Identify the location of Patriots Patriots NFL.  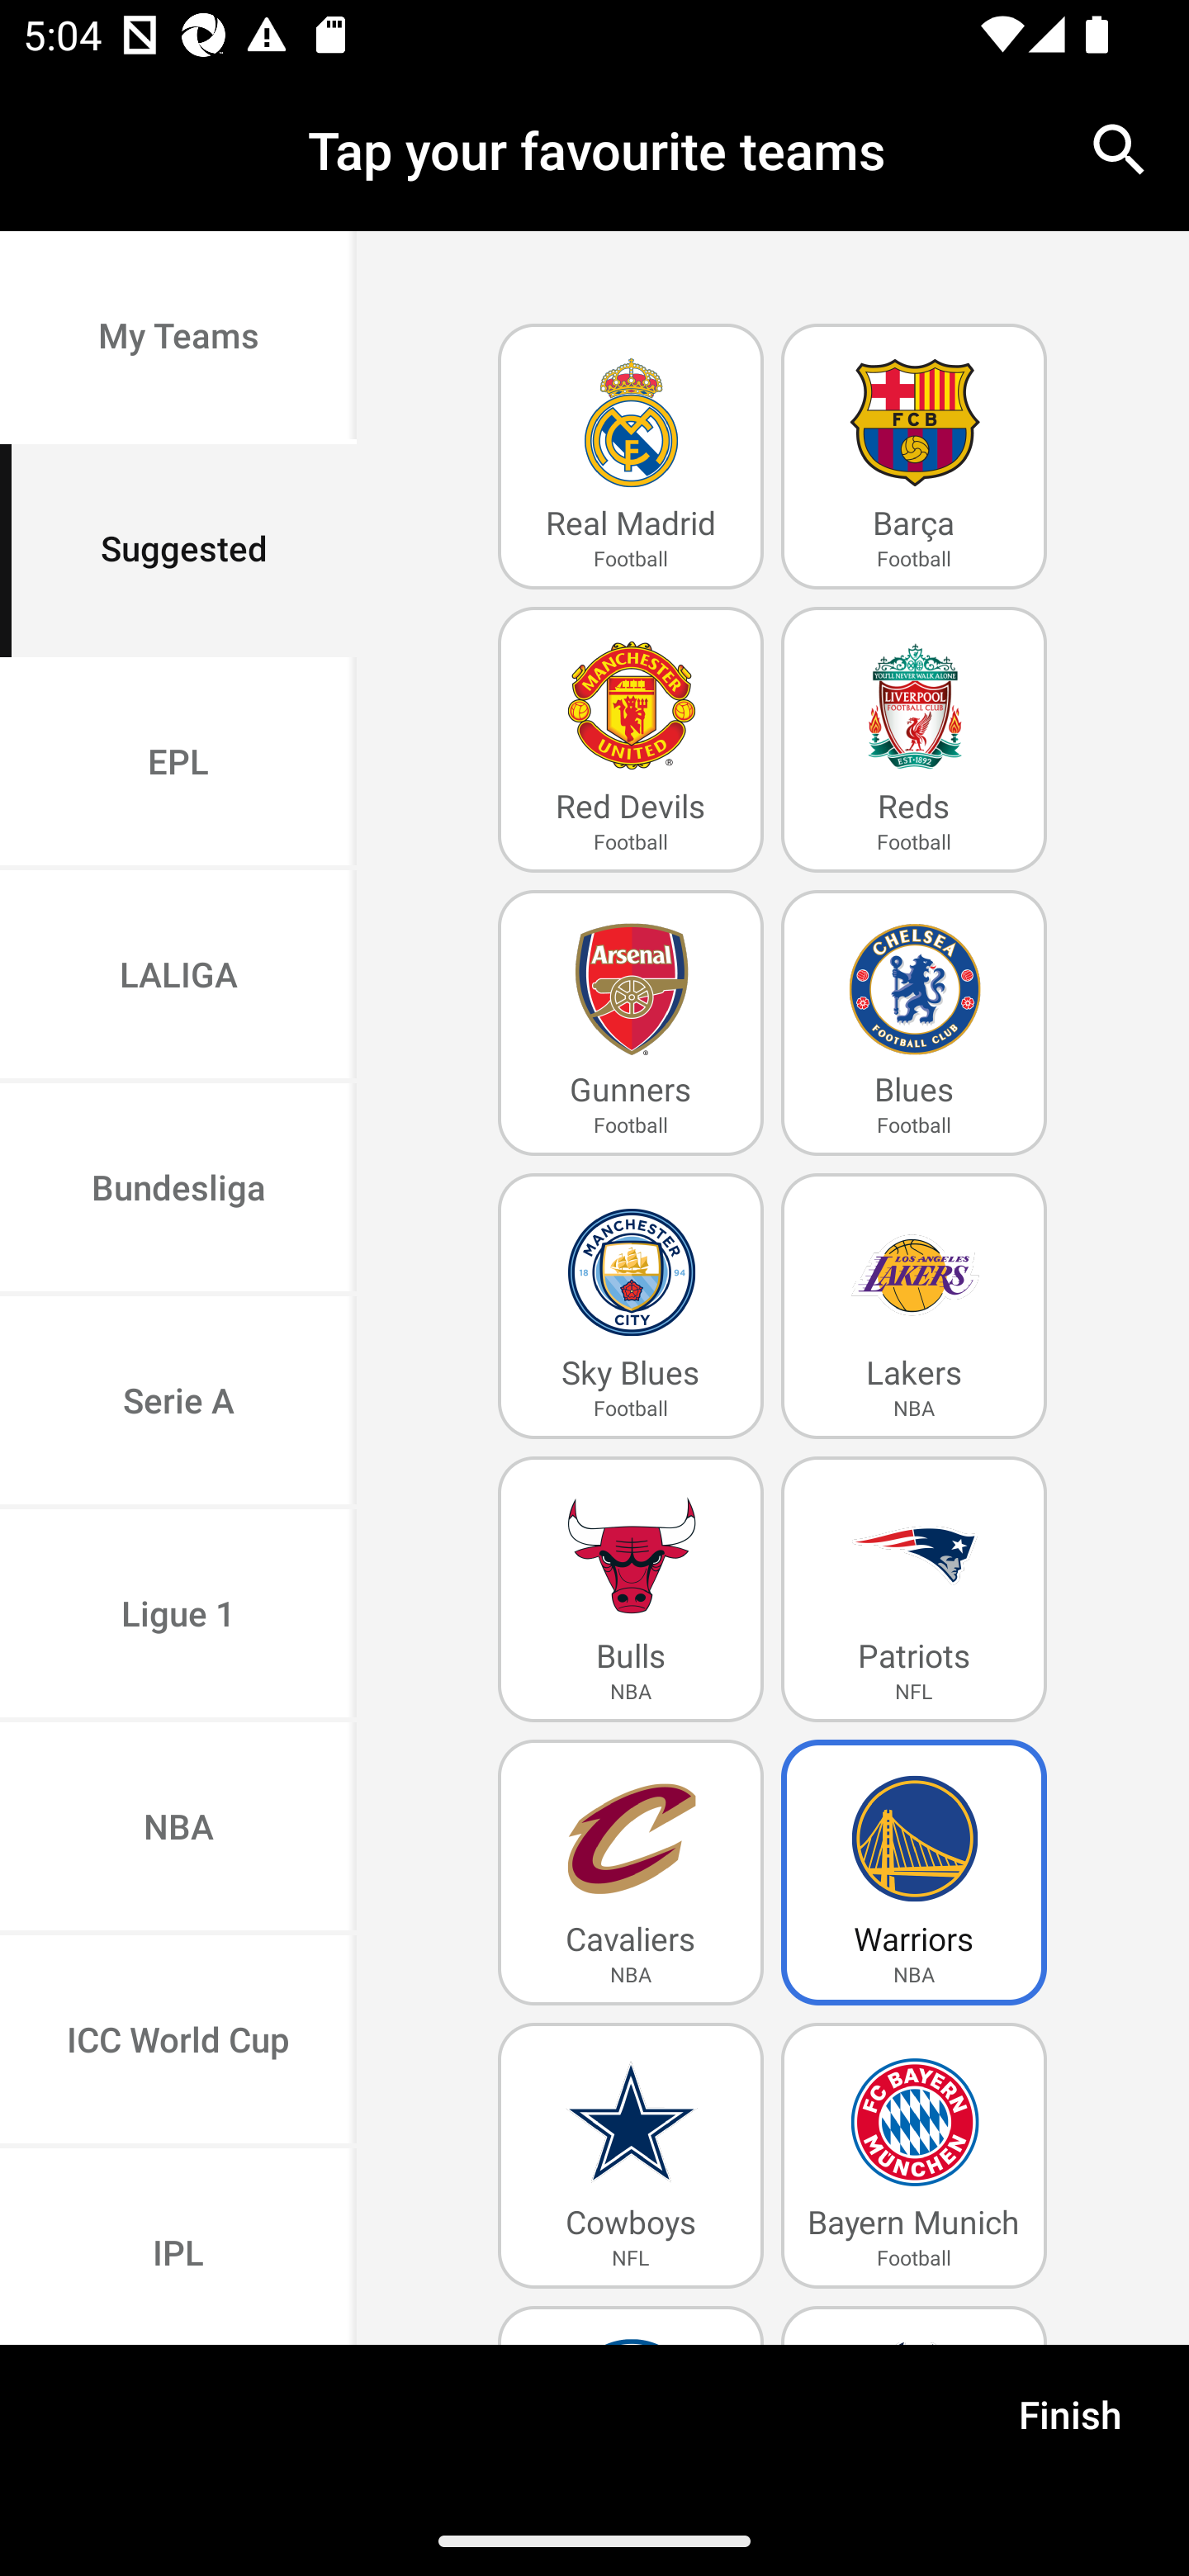
(914, 1589).